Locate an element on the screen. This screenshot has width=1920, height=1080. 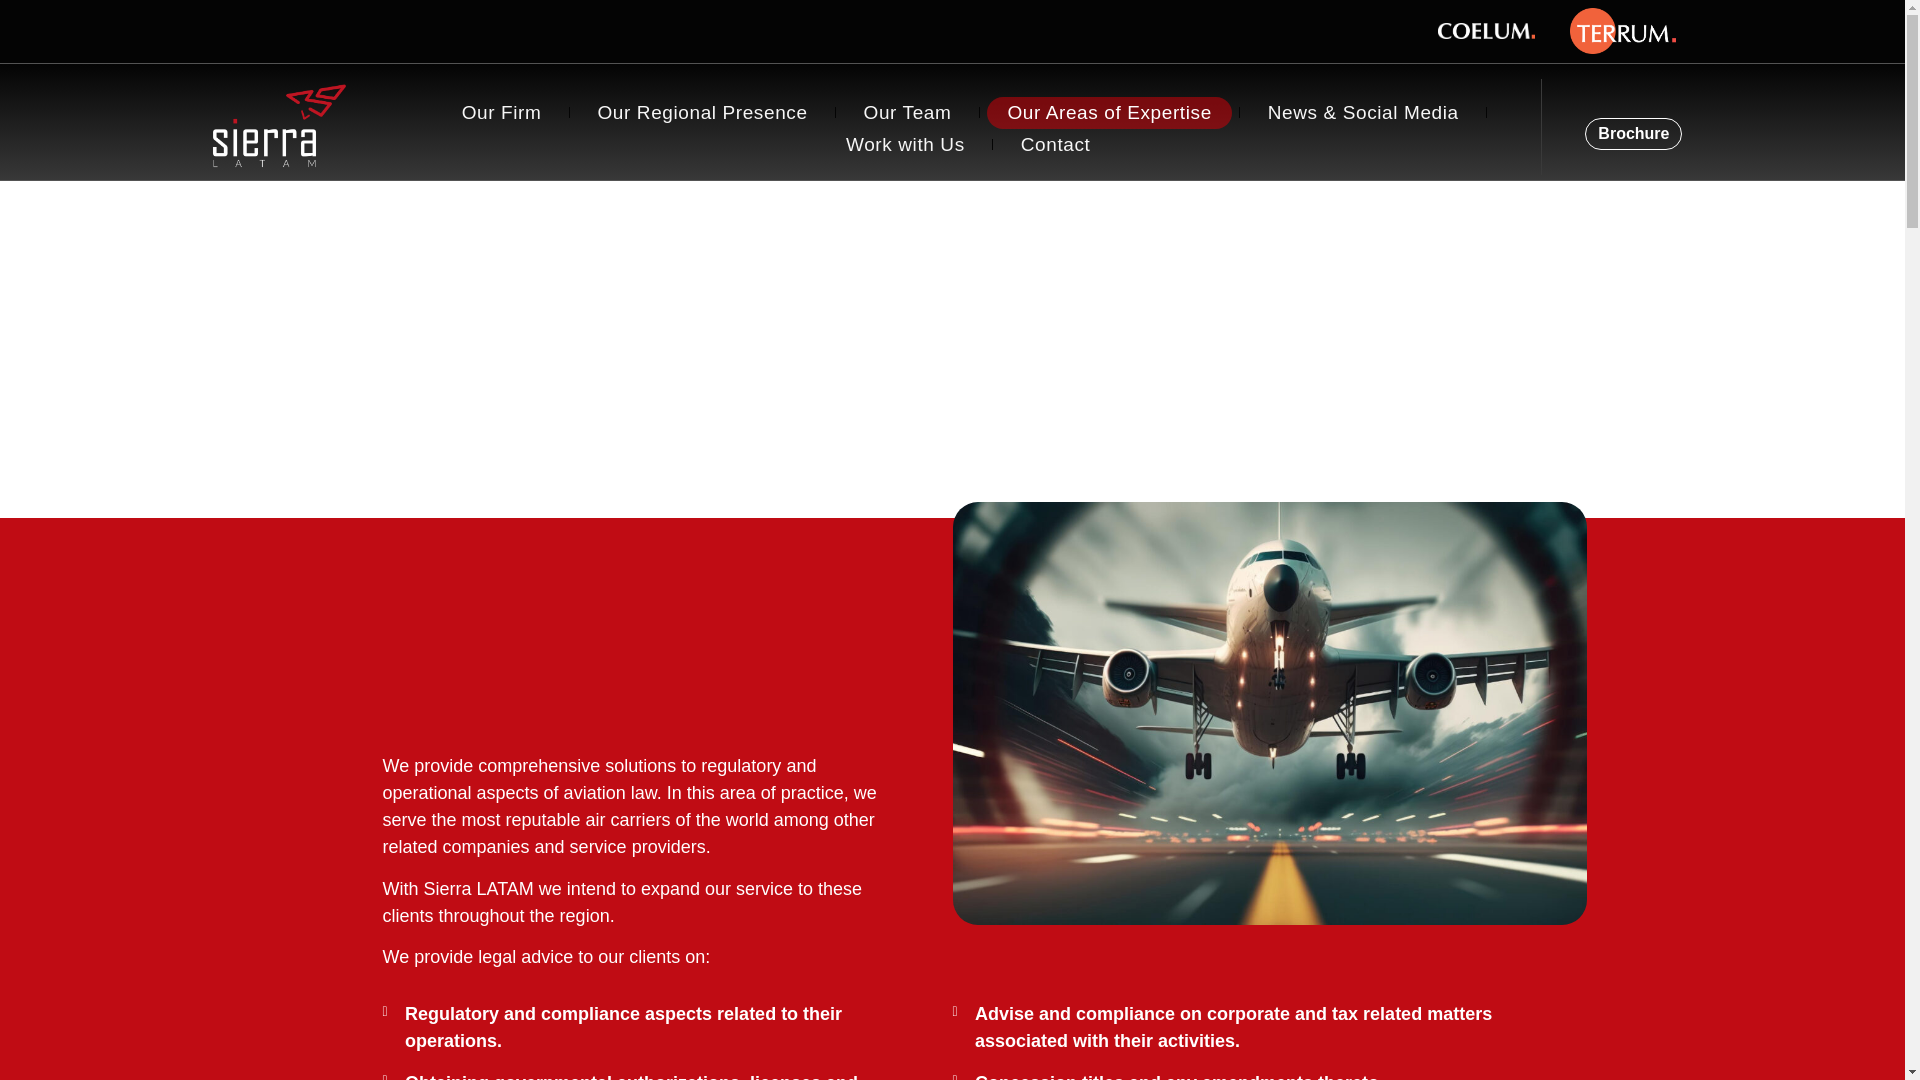
Brochure is located at coordinates (1633, 134).